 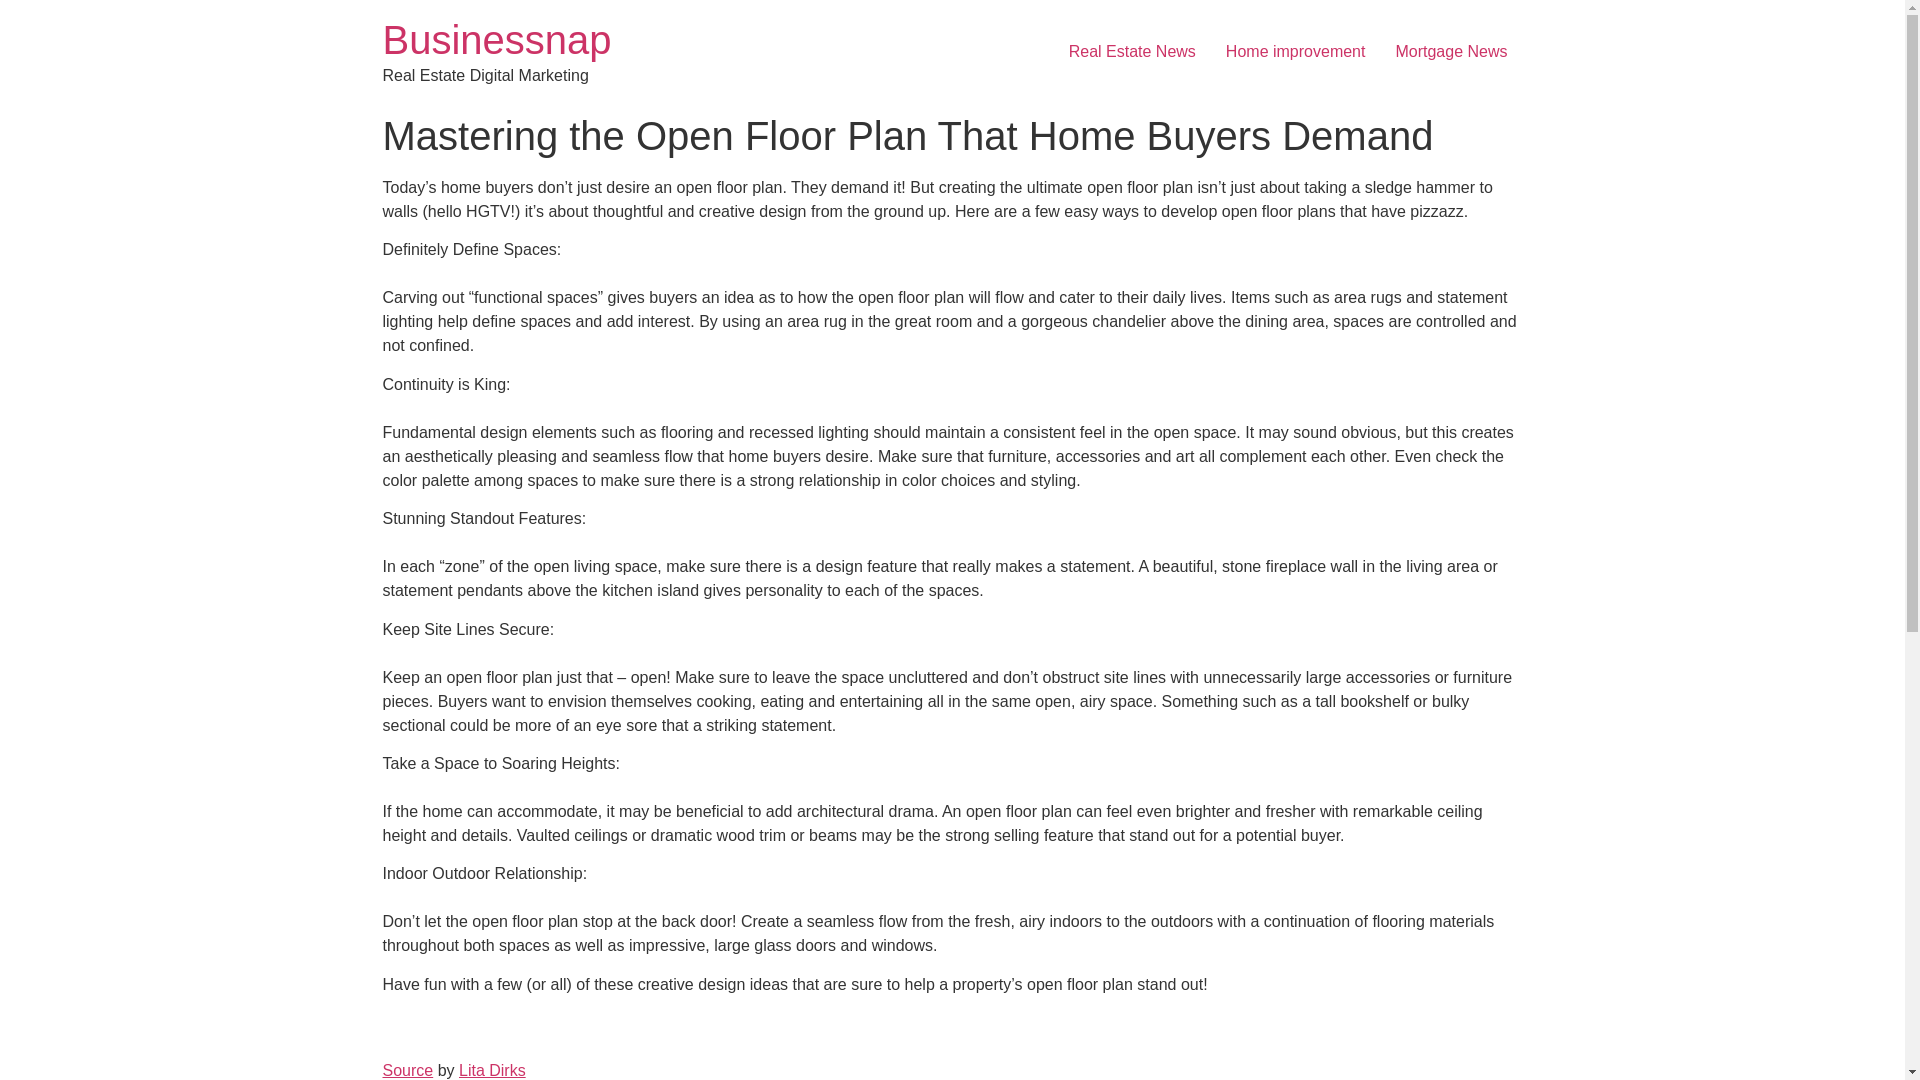 I want to click on Businessnap, so click(x=496, y=40).